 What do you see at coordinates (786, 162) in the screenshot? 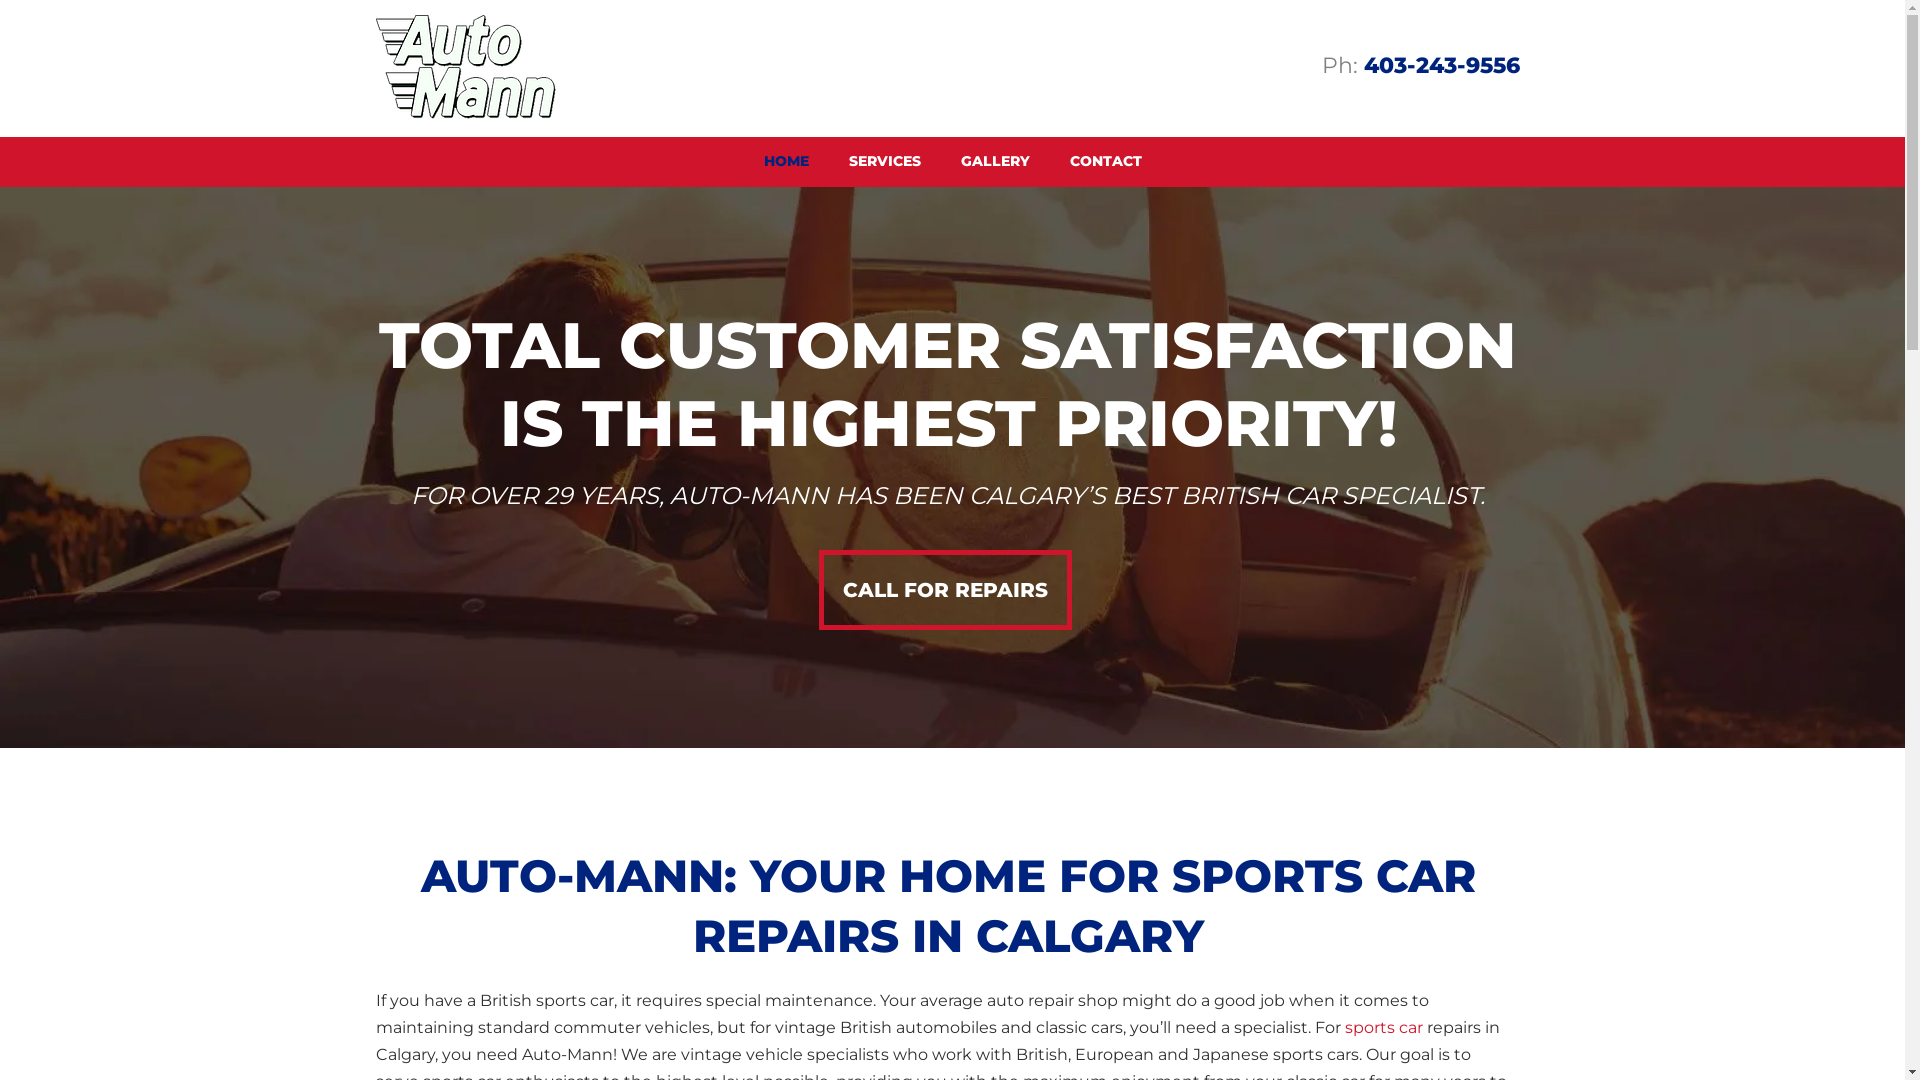
I see `HOME` at bounding box center [786, 162].